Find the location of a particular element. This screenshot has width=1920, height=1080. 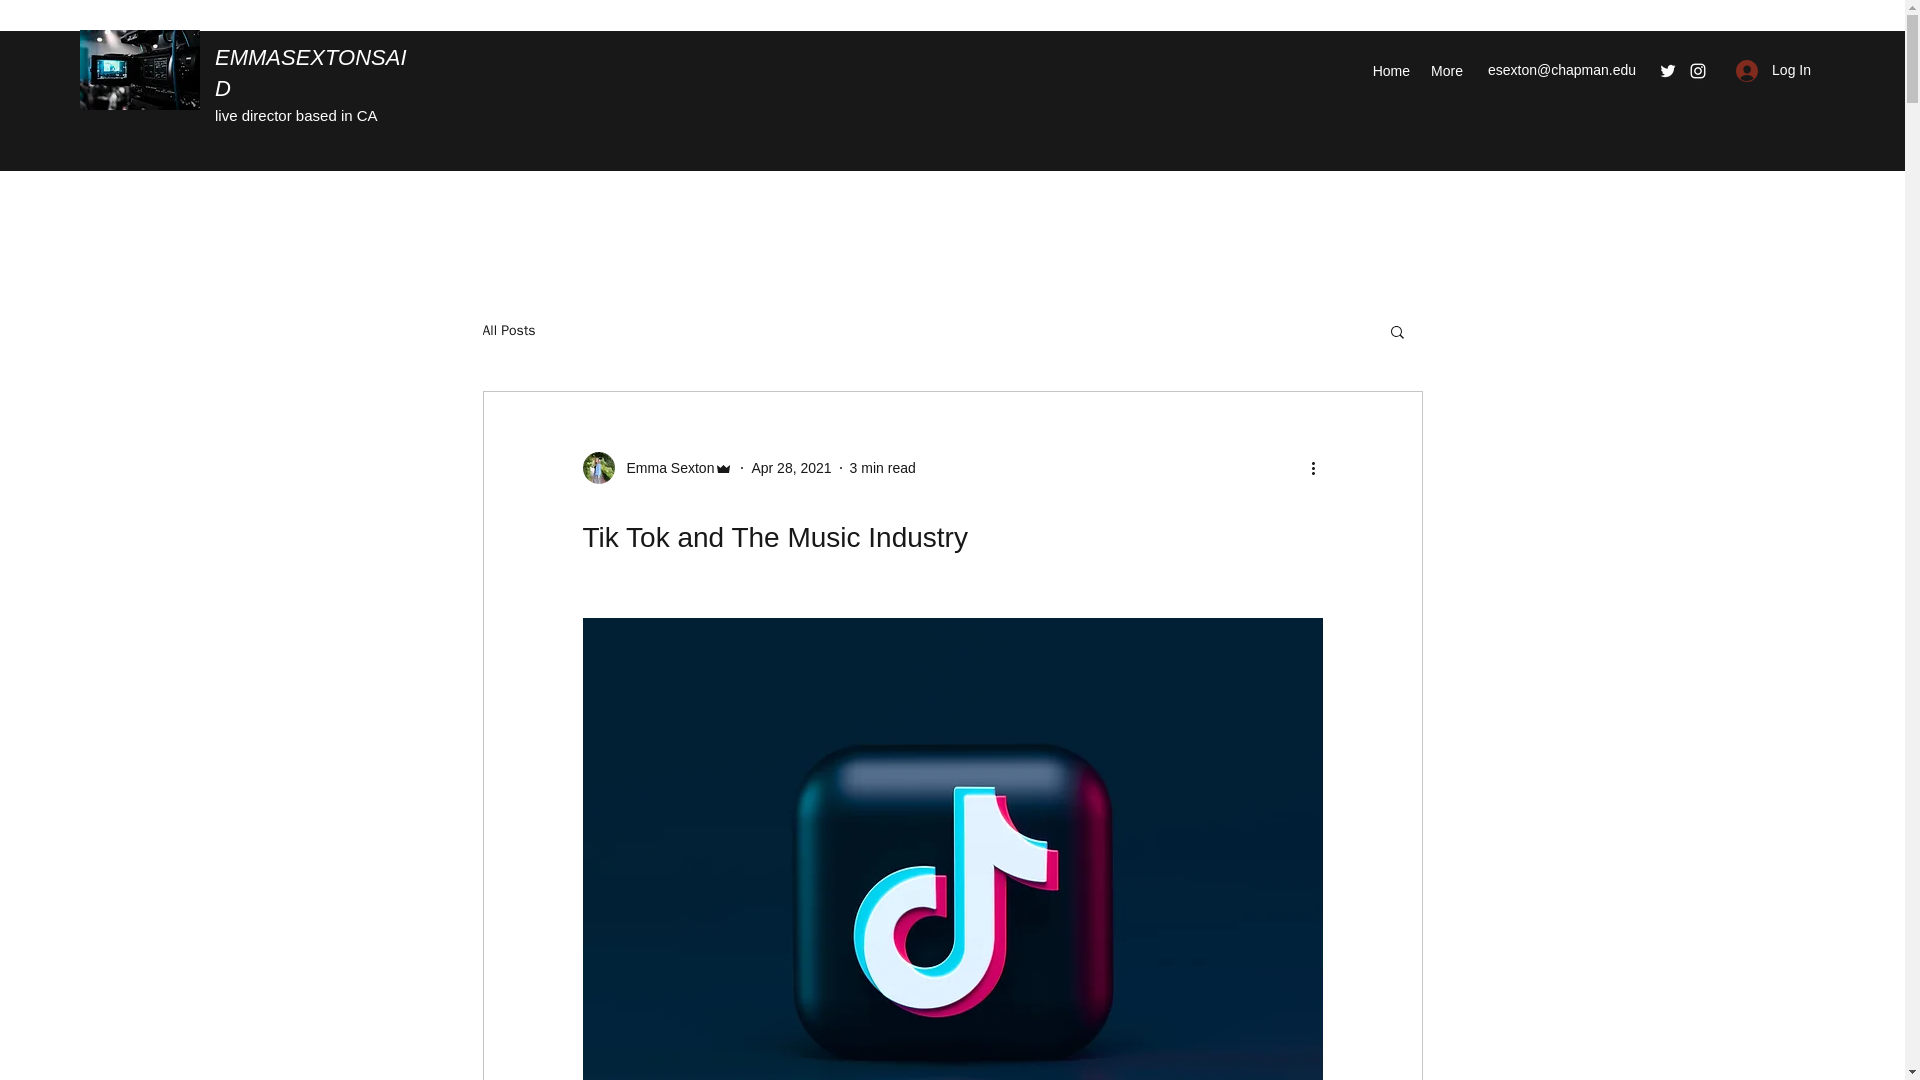

All Posts is located at coordinates (508, 330).